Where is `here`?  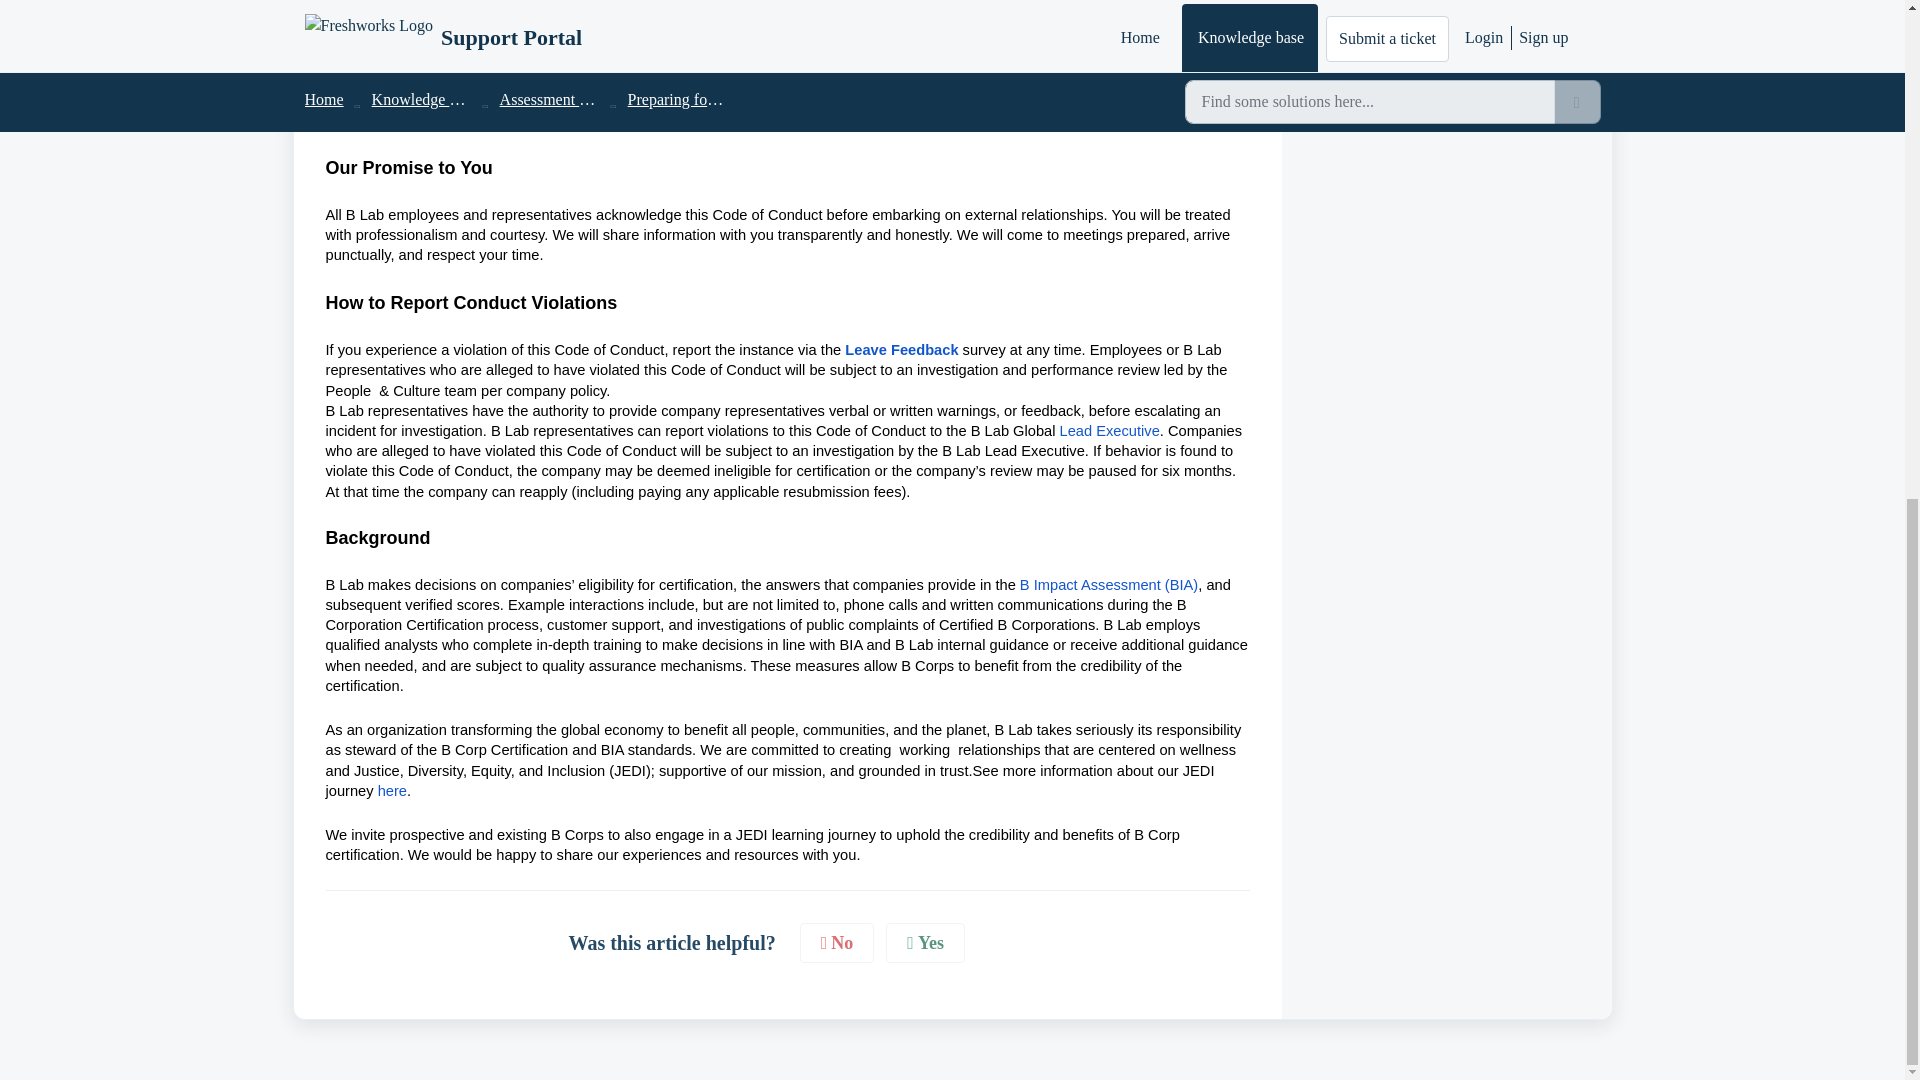
here is located at coordinates (392, 792).